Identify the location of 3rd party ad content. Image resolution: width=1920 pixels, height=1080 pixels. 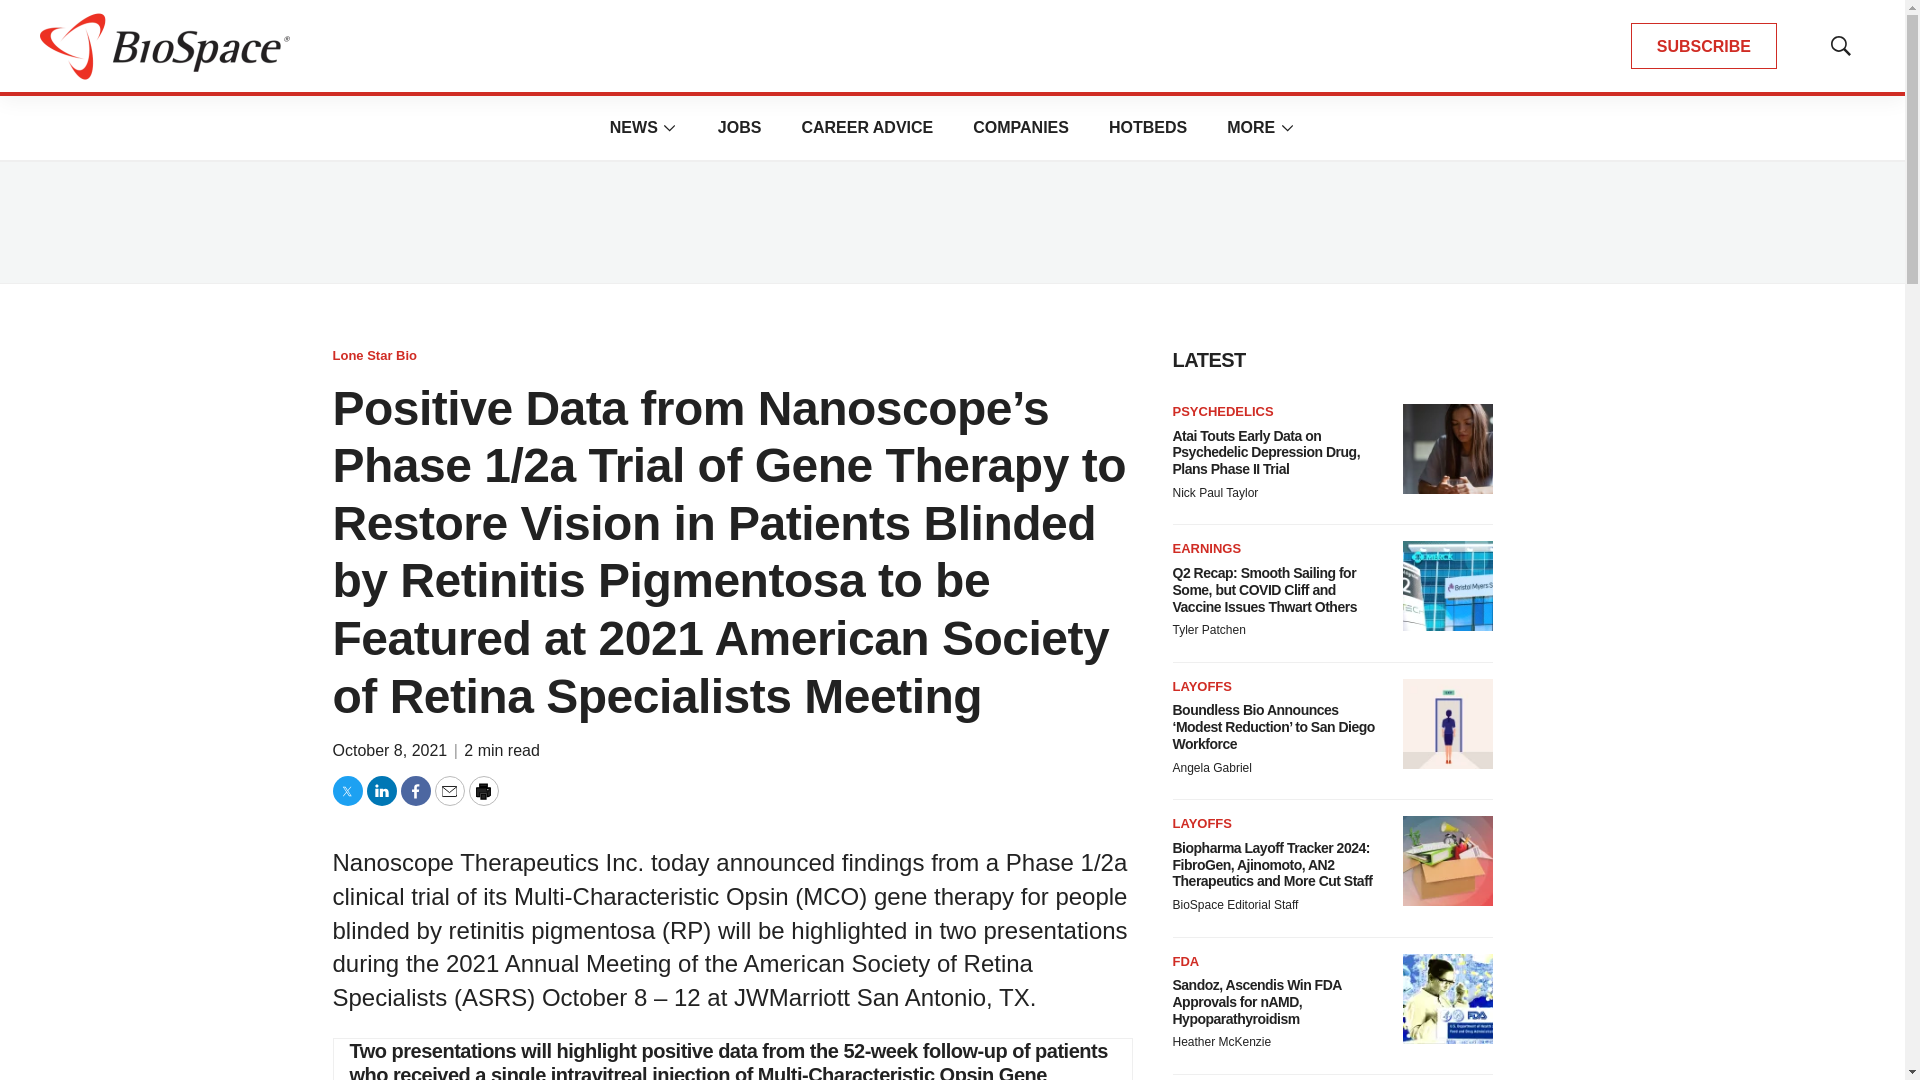
(951, 222).